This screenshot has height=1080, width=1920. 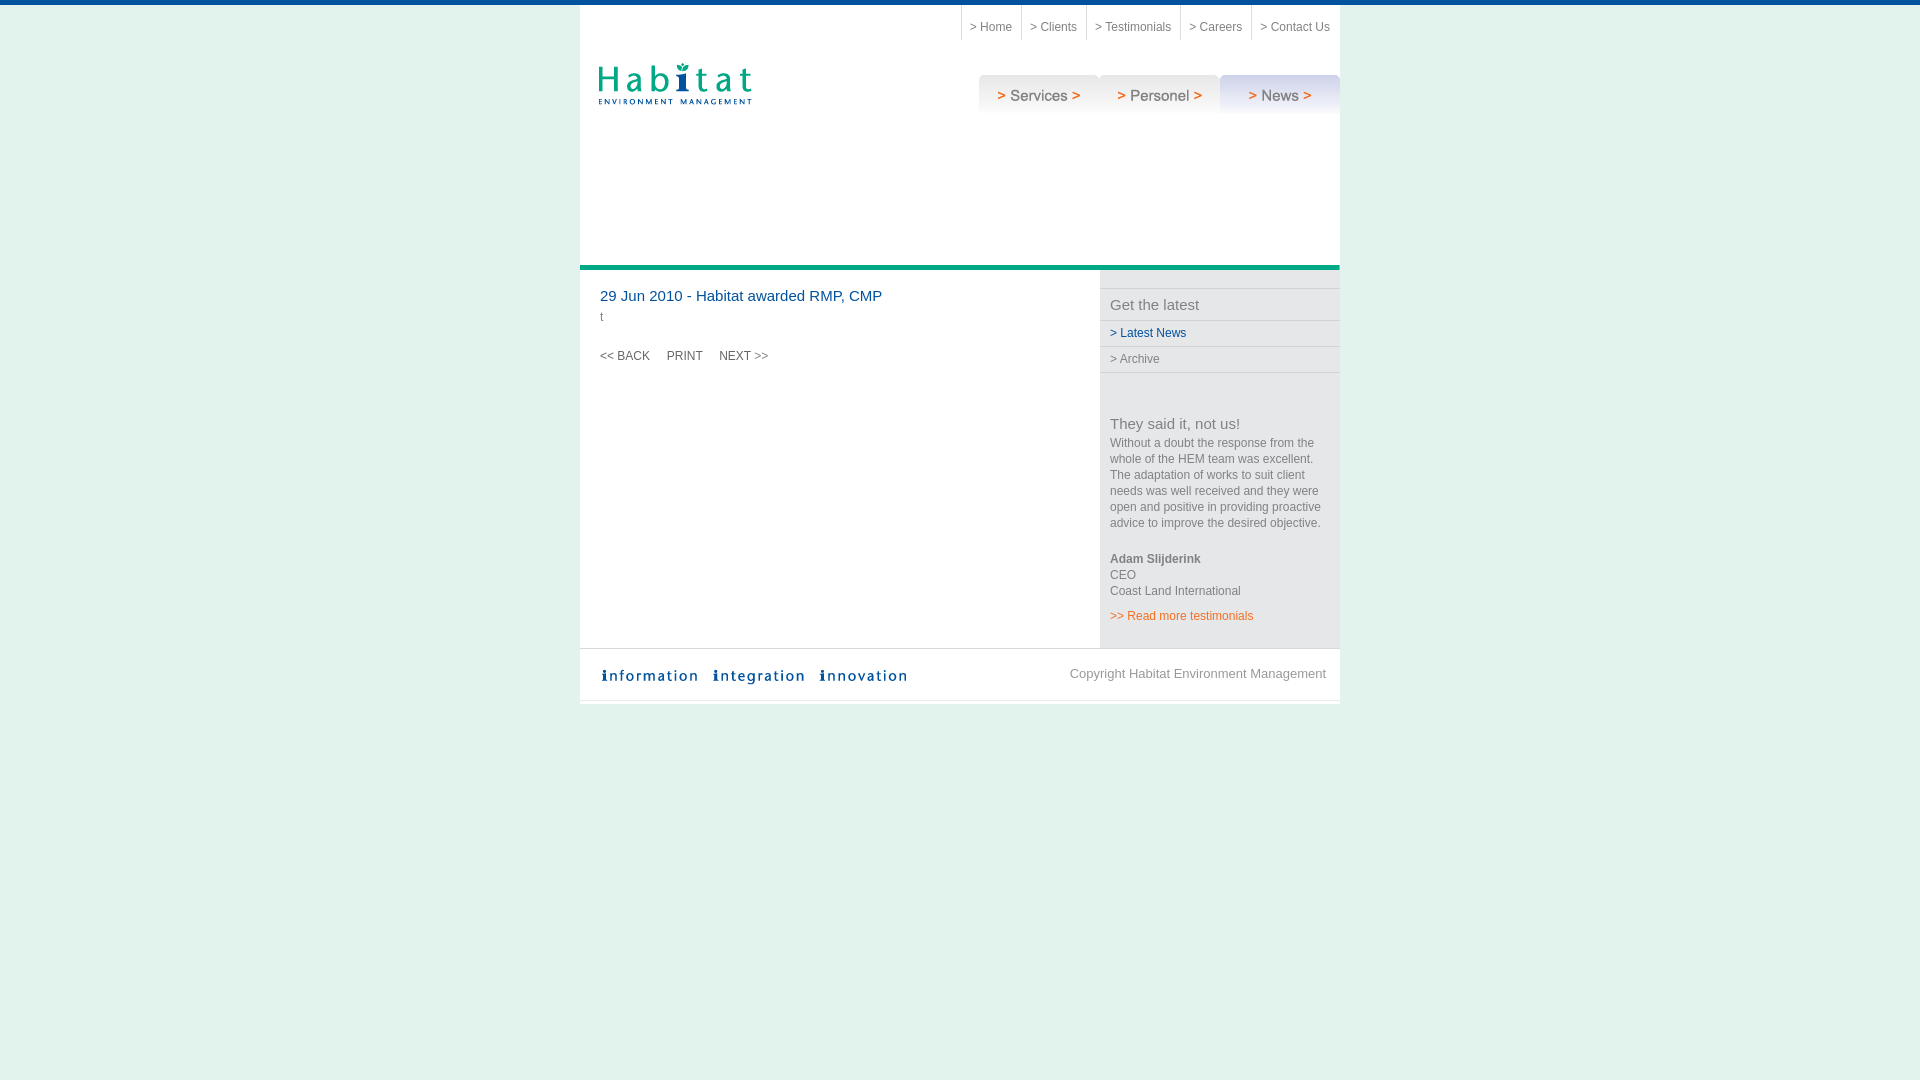 I want to click on > Home, so click(x=991, y=27).